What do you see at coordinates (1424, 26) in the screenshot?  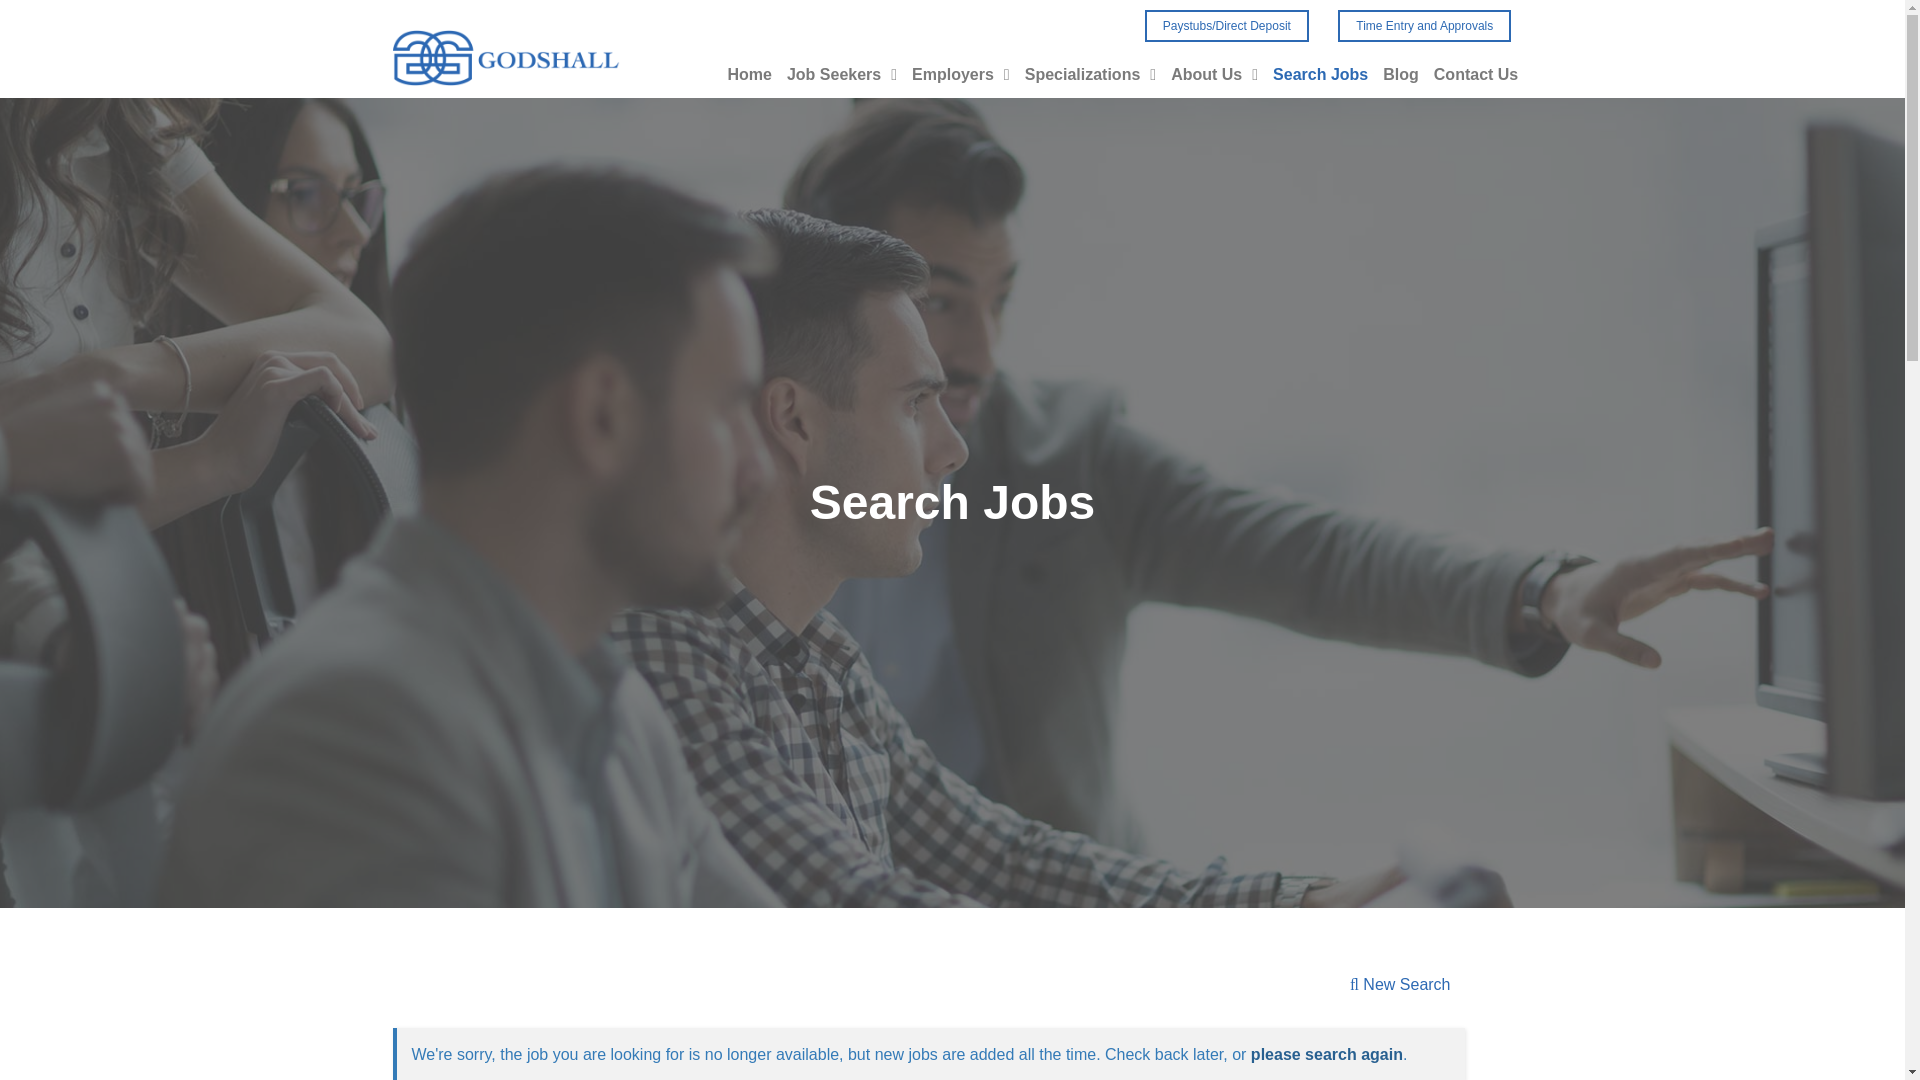 I see `Time Entry and Approvals` at bounding box center [1424, 26].